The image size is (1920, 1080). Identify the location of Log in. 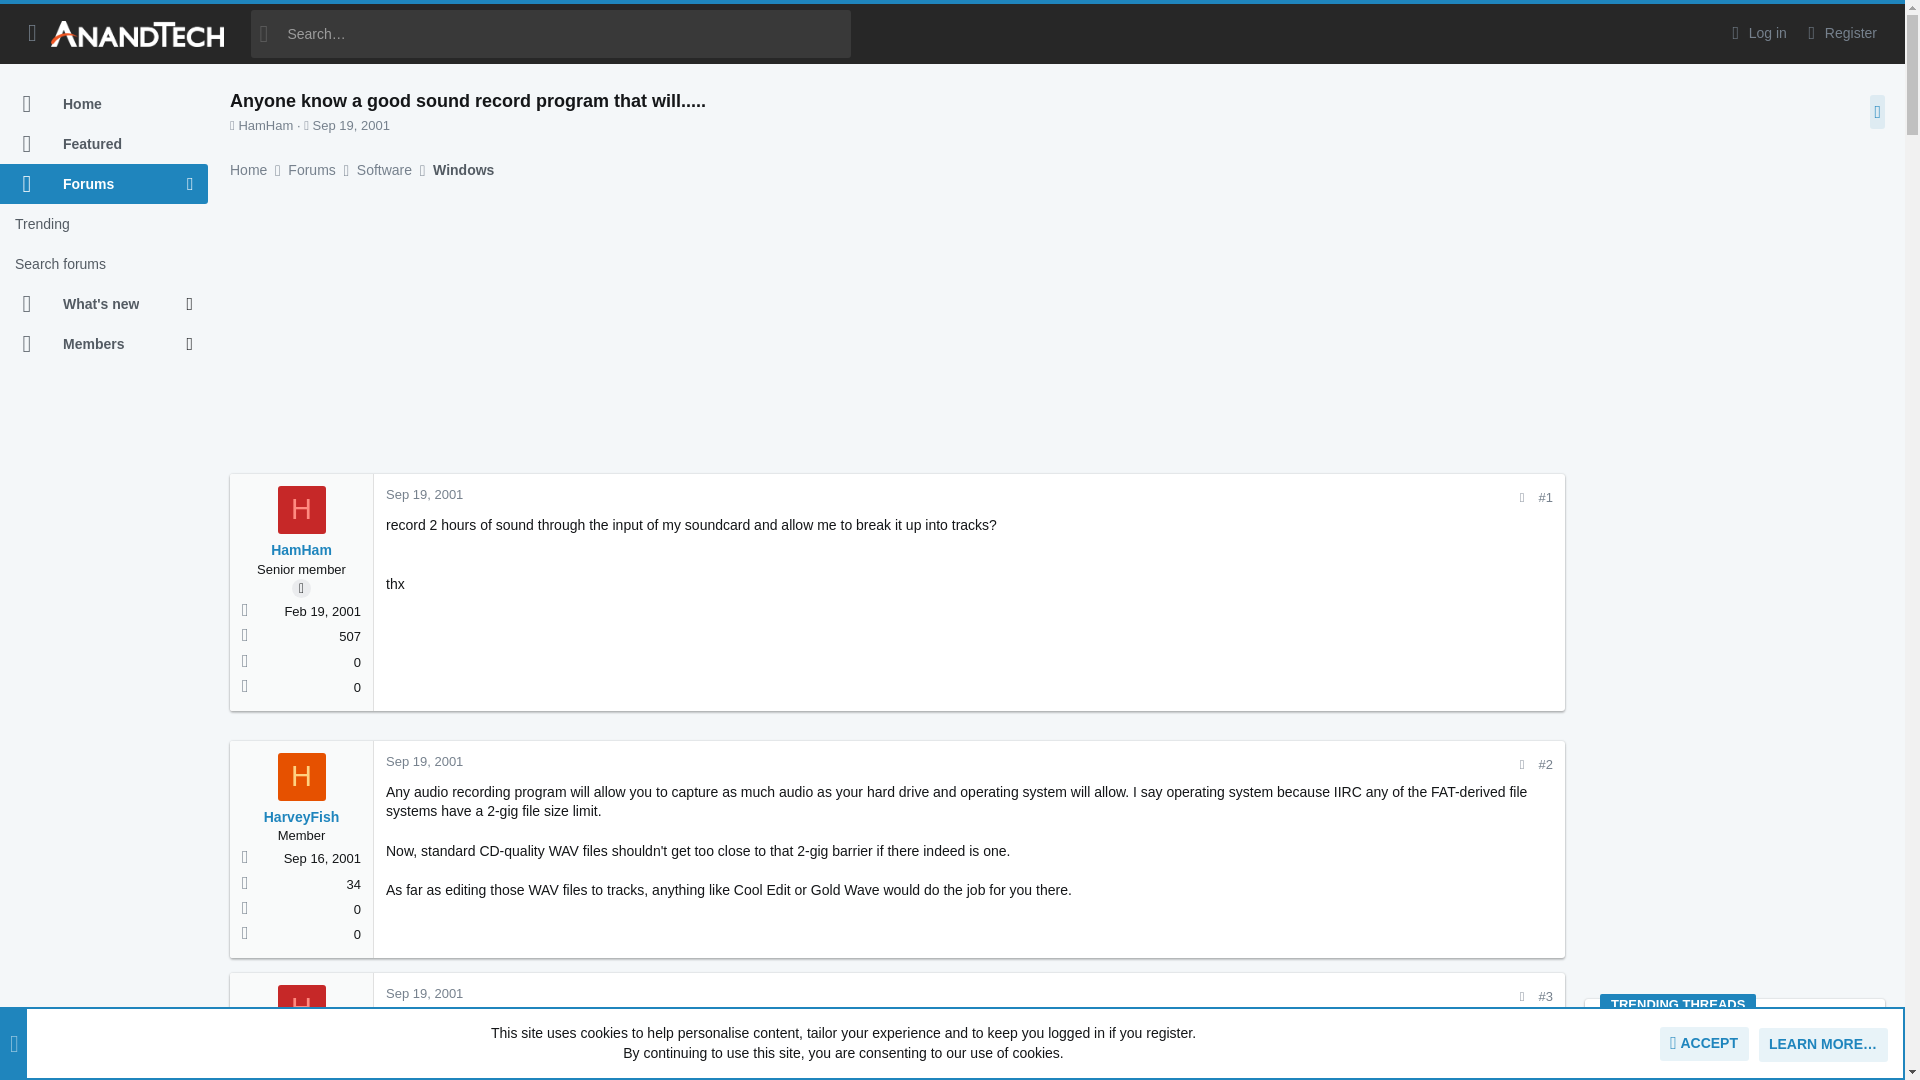
(1756, 33).